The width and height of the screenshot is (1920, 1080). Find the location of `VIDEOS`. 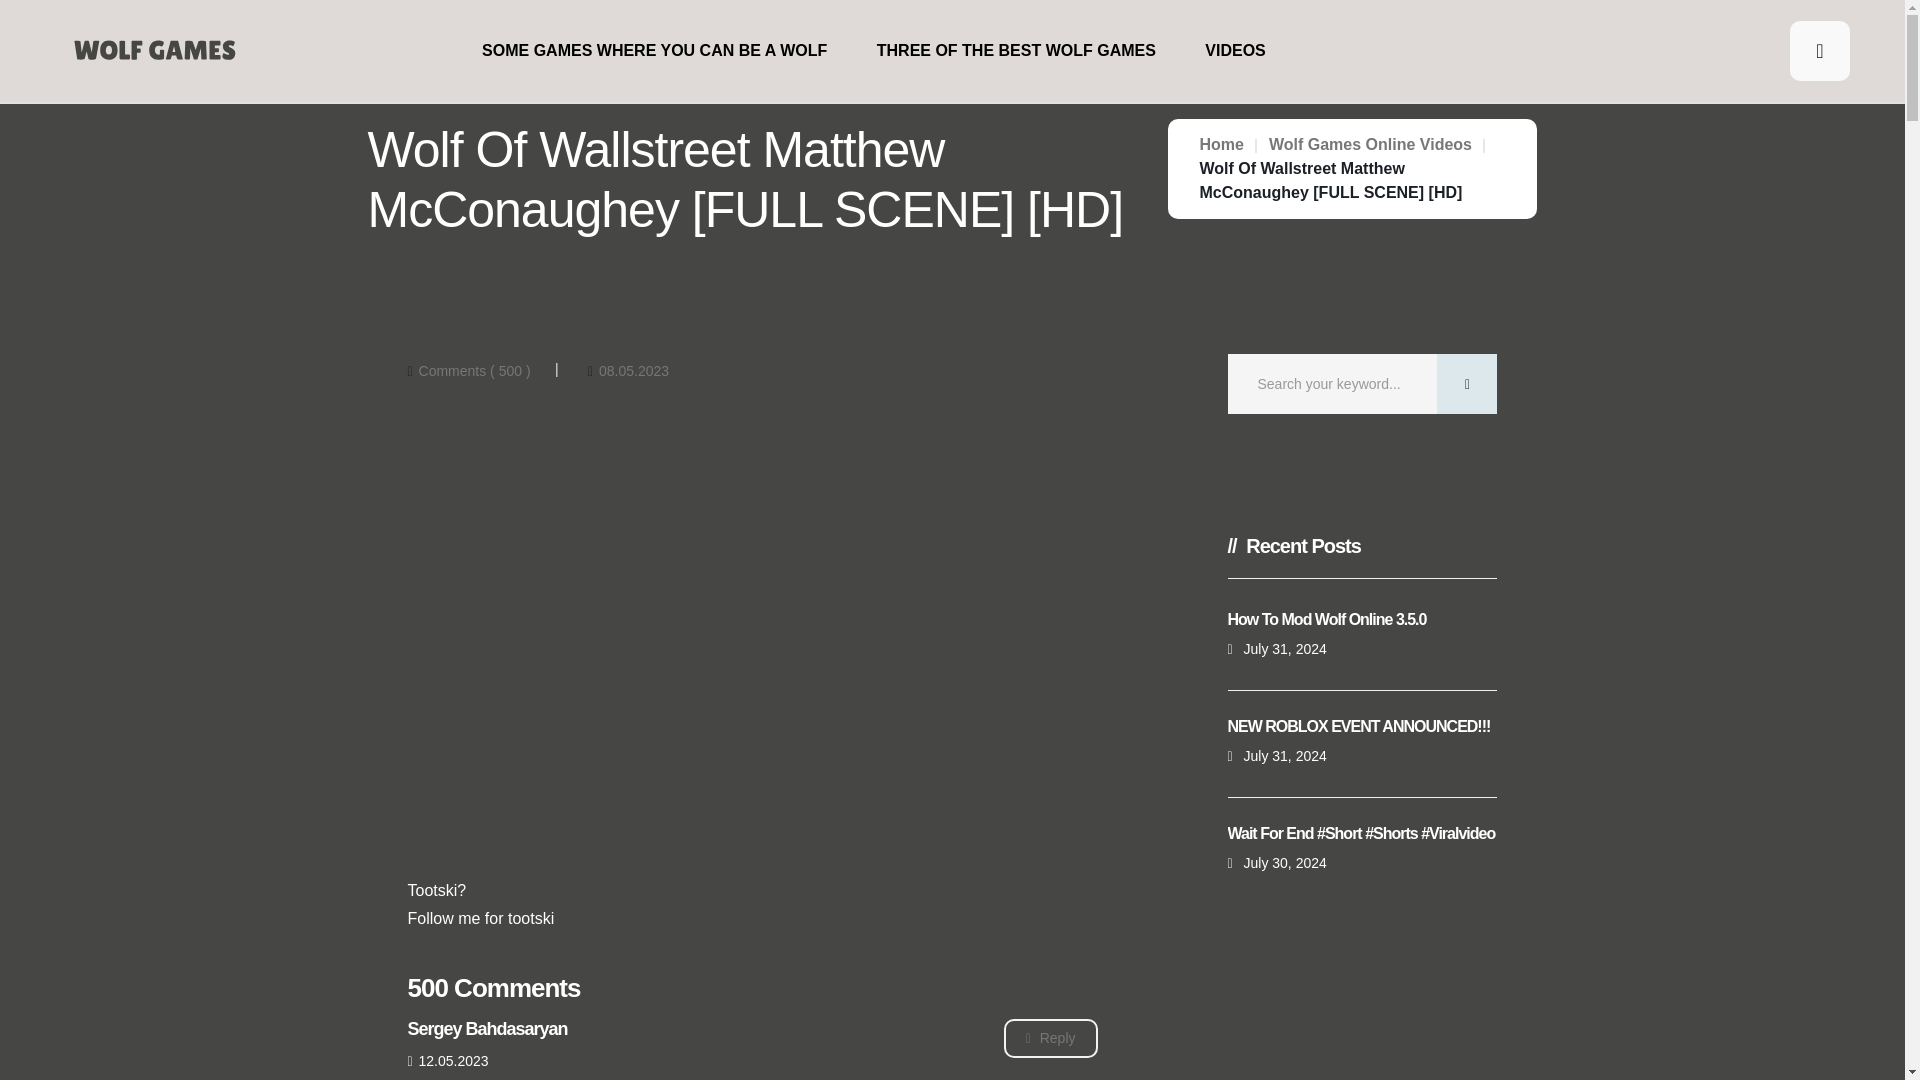

VIDEOS is located at coordinates (1235, 50).